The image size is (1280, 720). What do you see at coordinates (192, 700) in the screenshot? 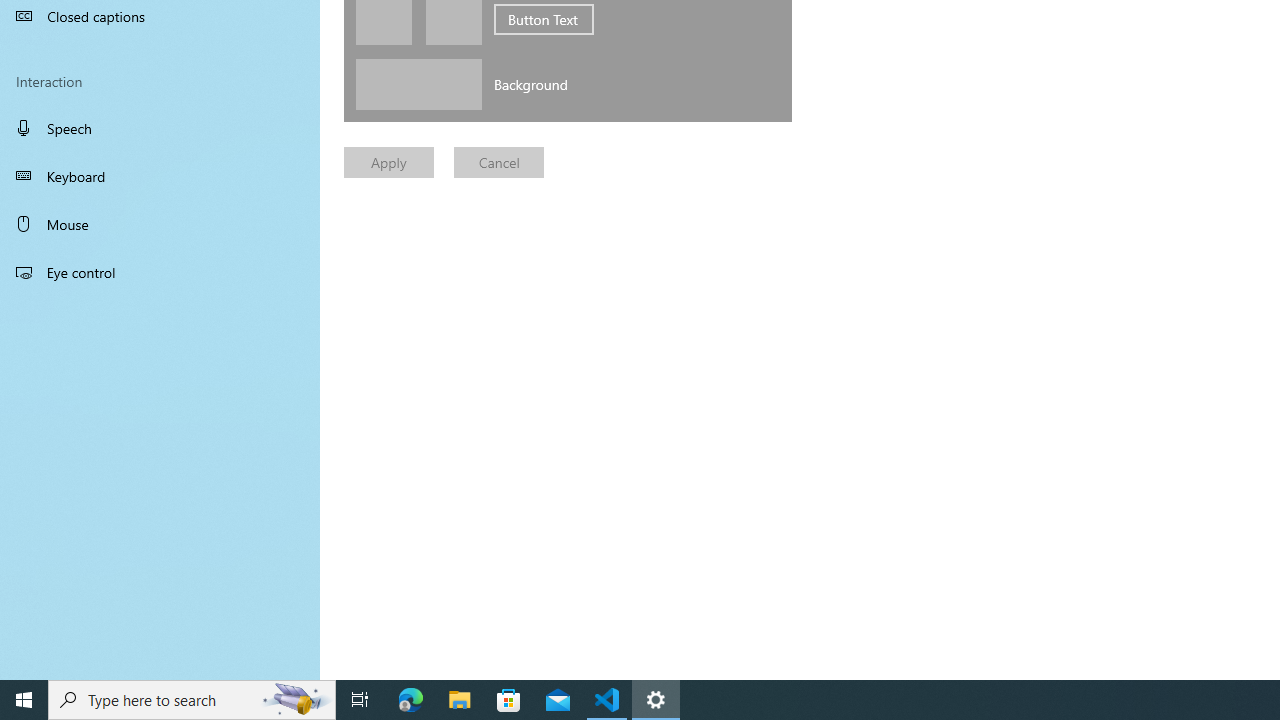
I see `Type here to search` at bounding box center [192, 700].